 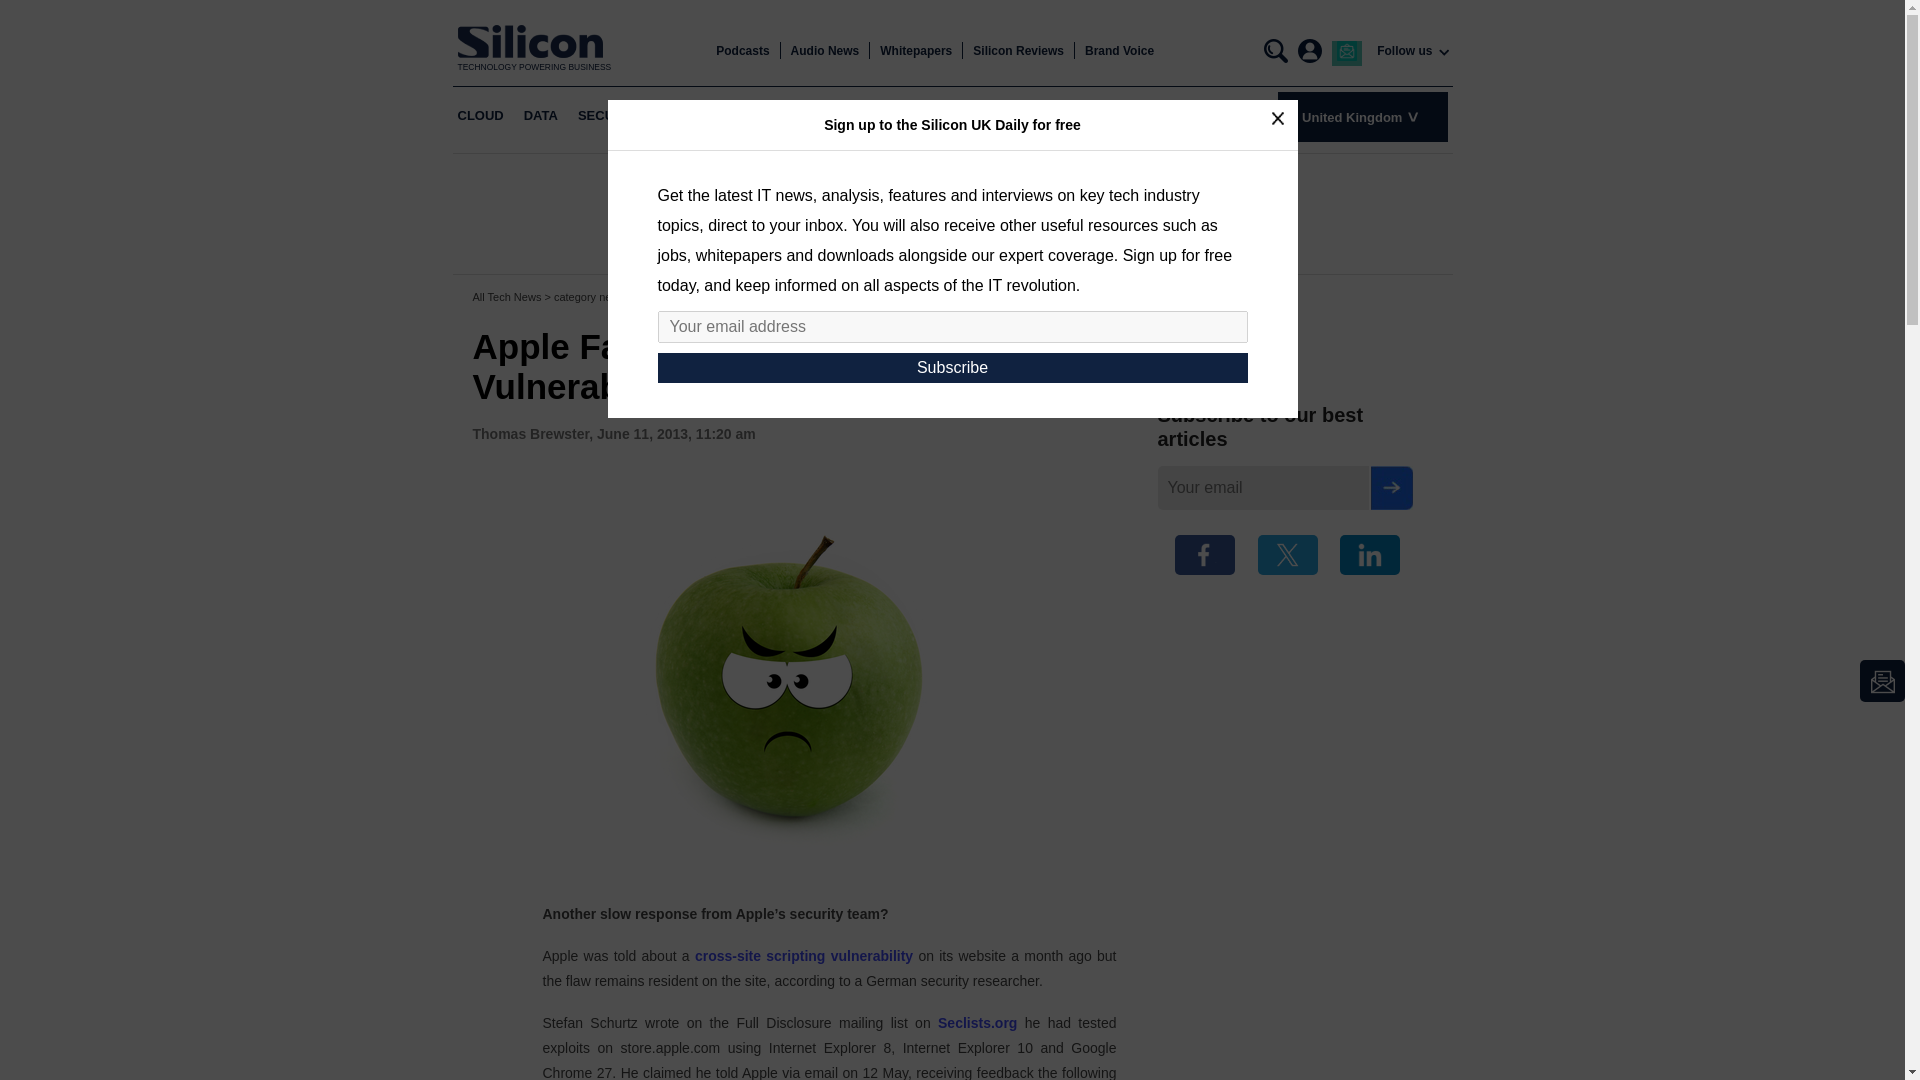 What do you see at coordinates (916, 51) in the screenshot?
I see `Whitepapers` at bounding box center [916, 51].